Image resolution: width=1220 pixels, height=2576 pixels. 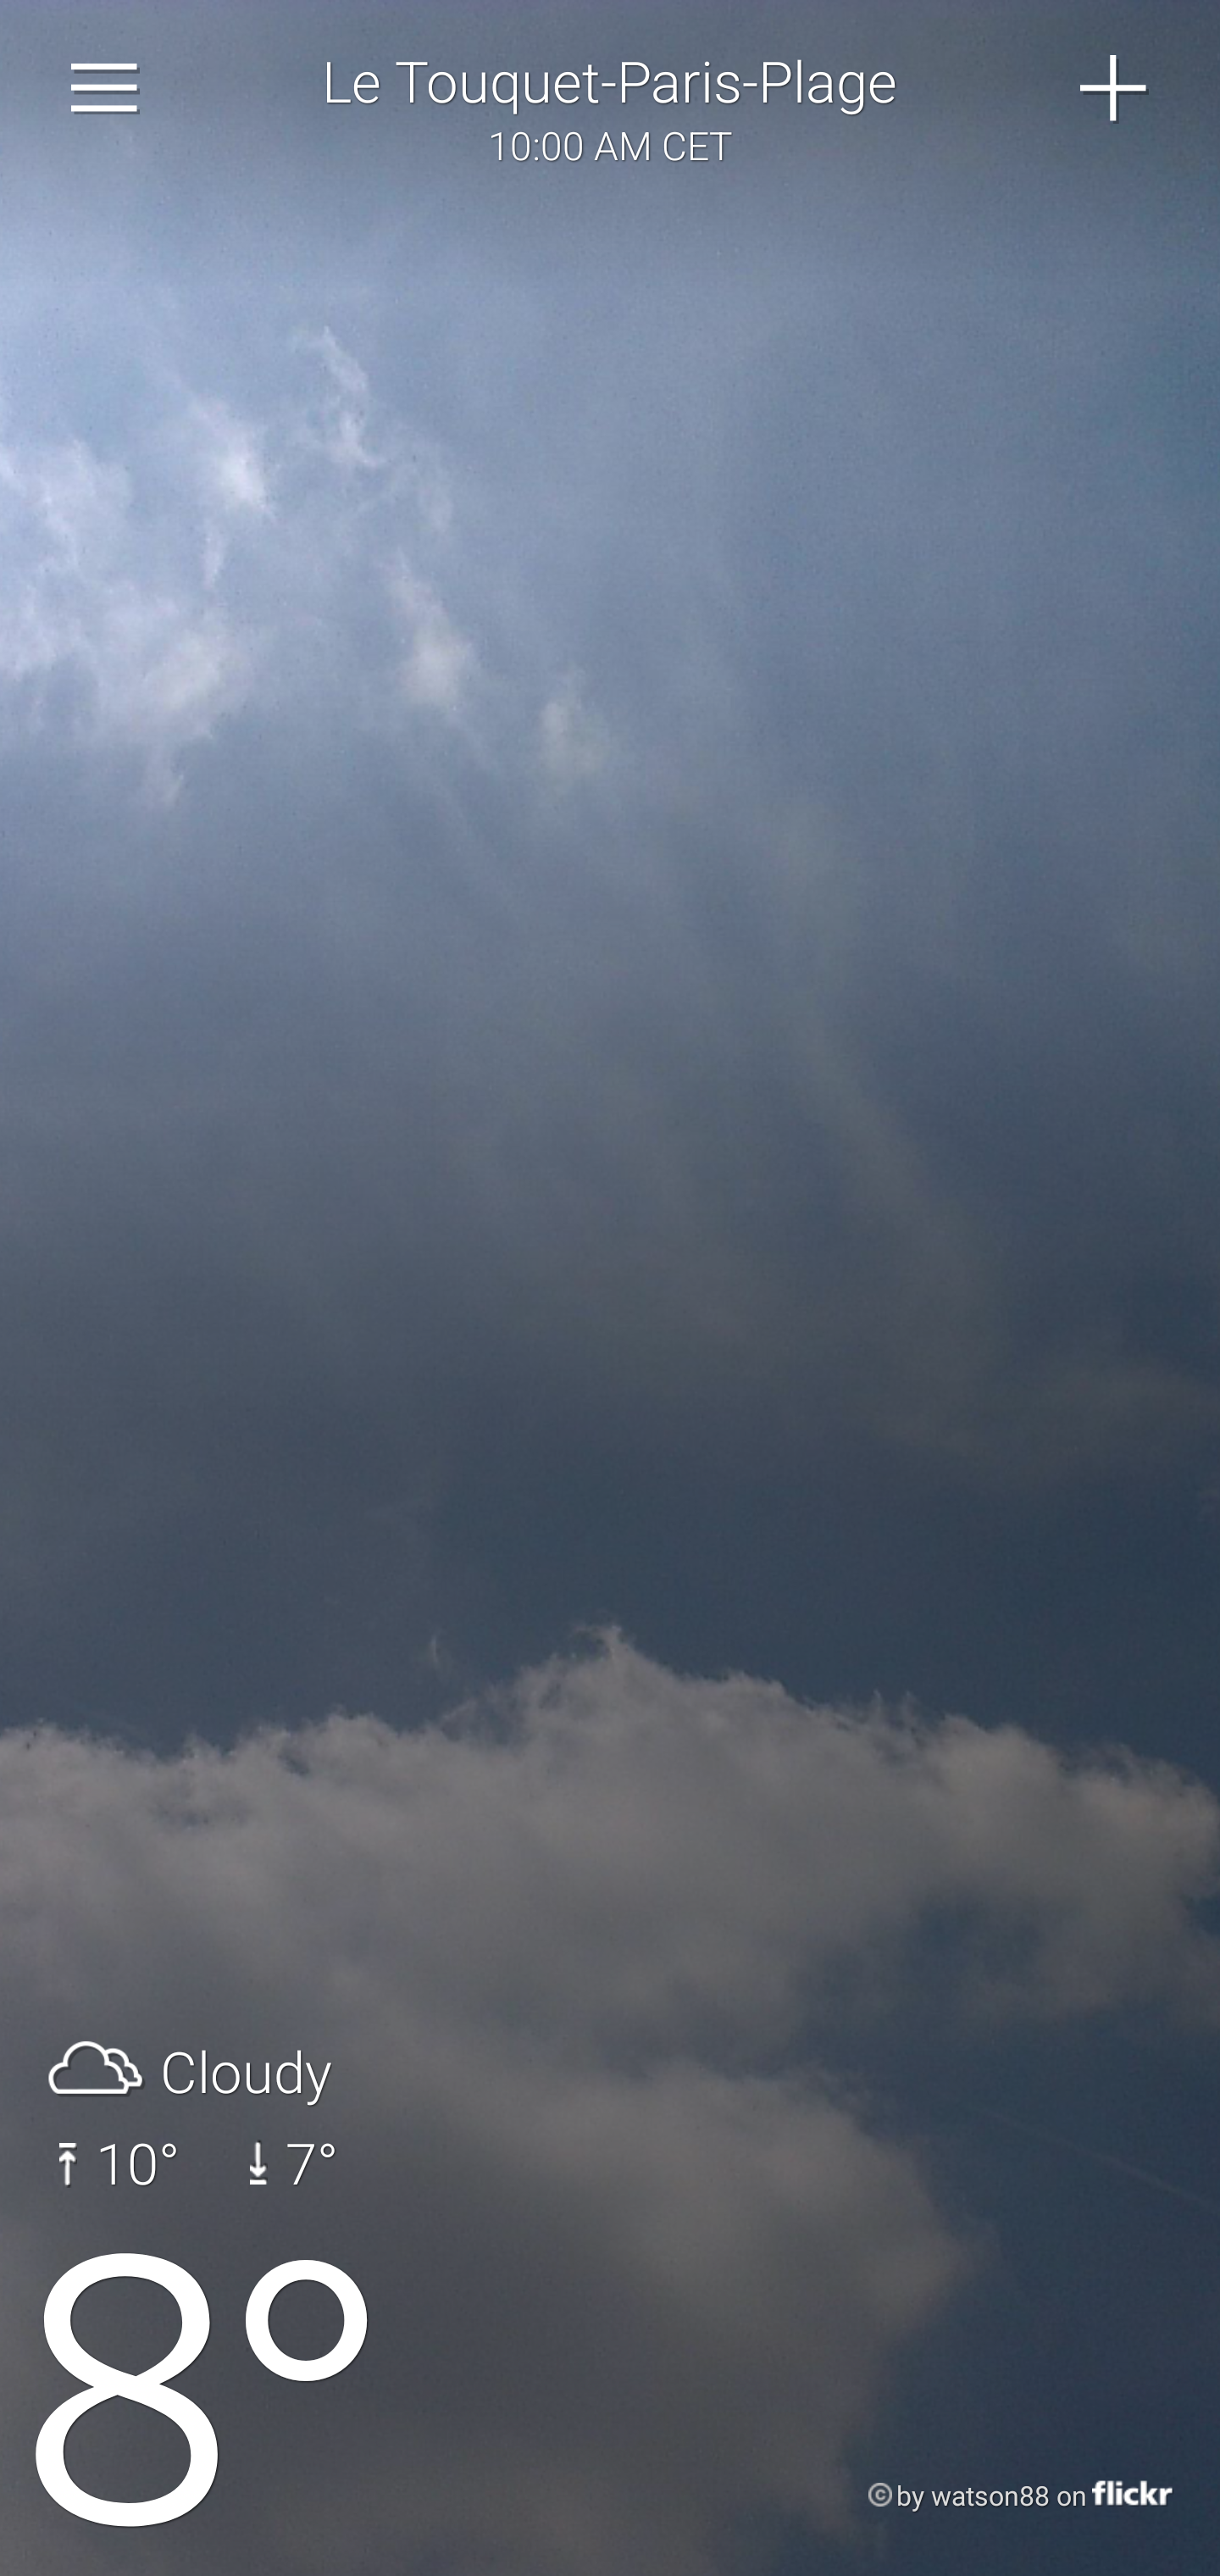 I want to click on Add City, so click(x=1114, y=88).